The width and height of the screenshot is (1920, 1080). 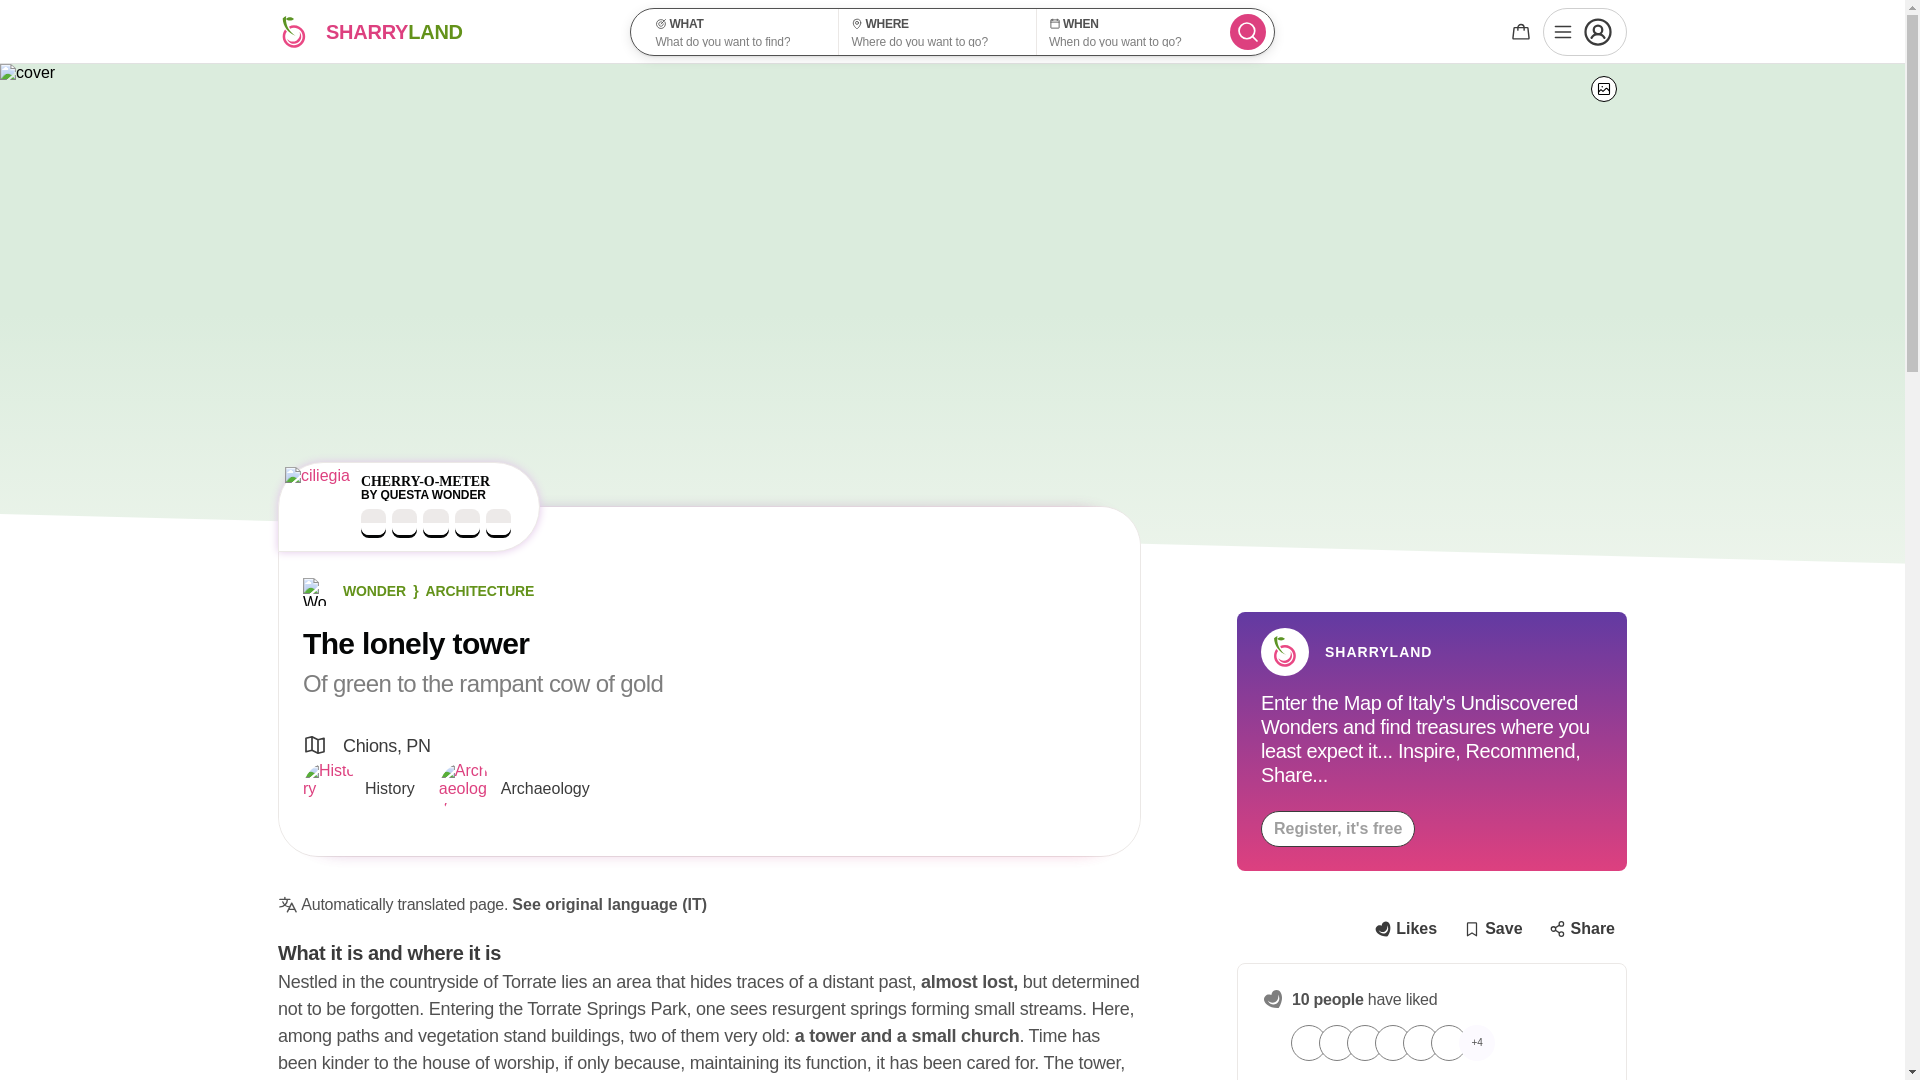 What do you see at coordinates (514, 789) in the screenshot?
I see `Share` at bounding box center [514, 789].